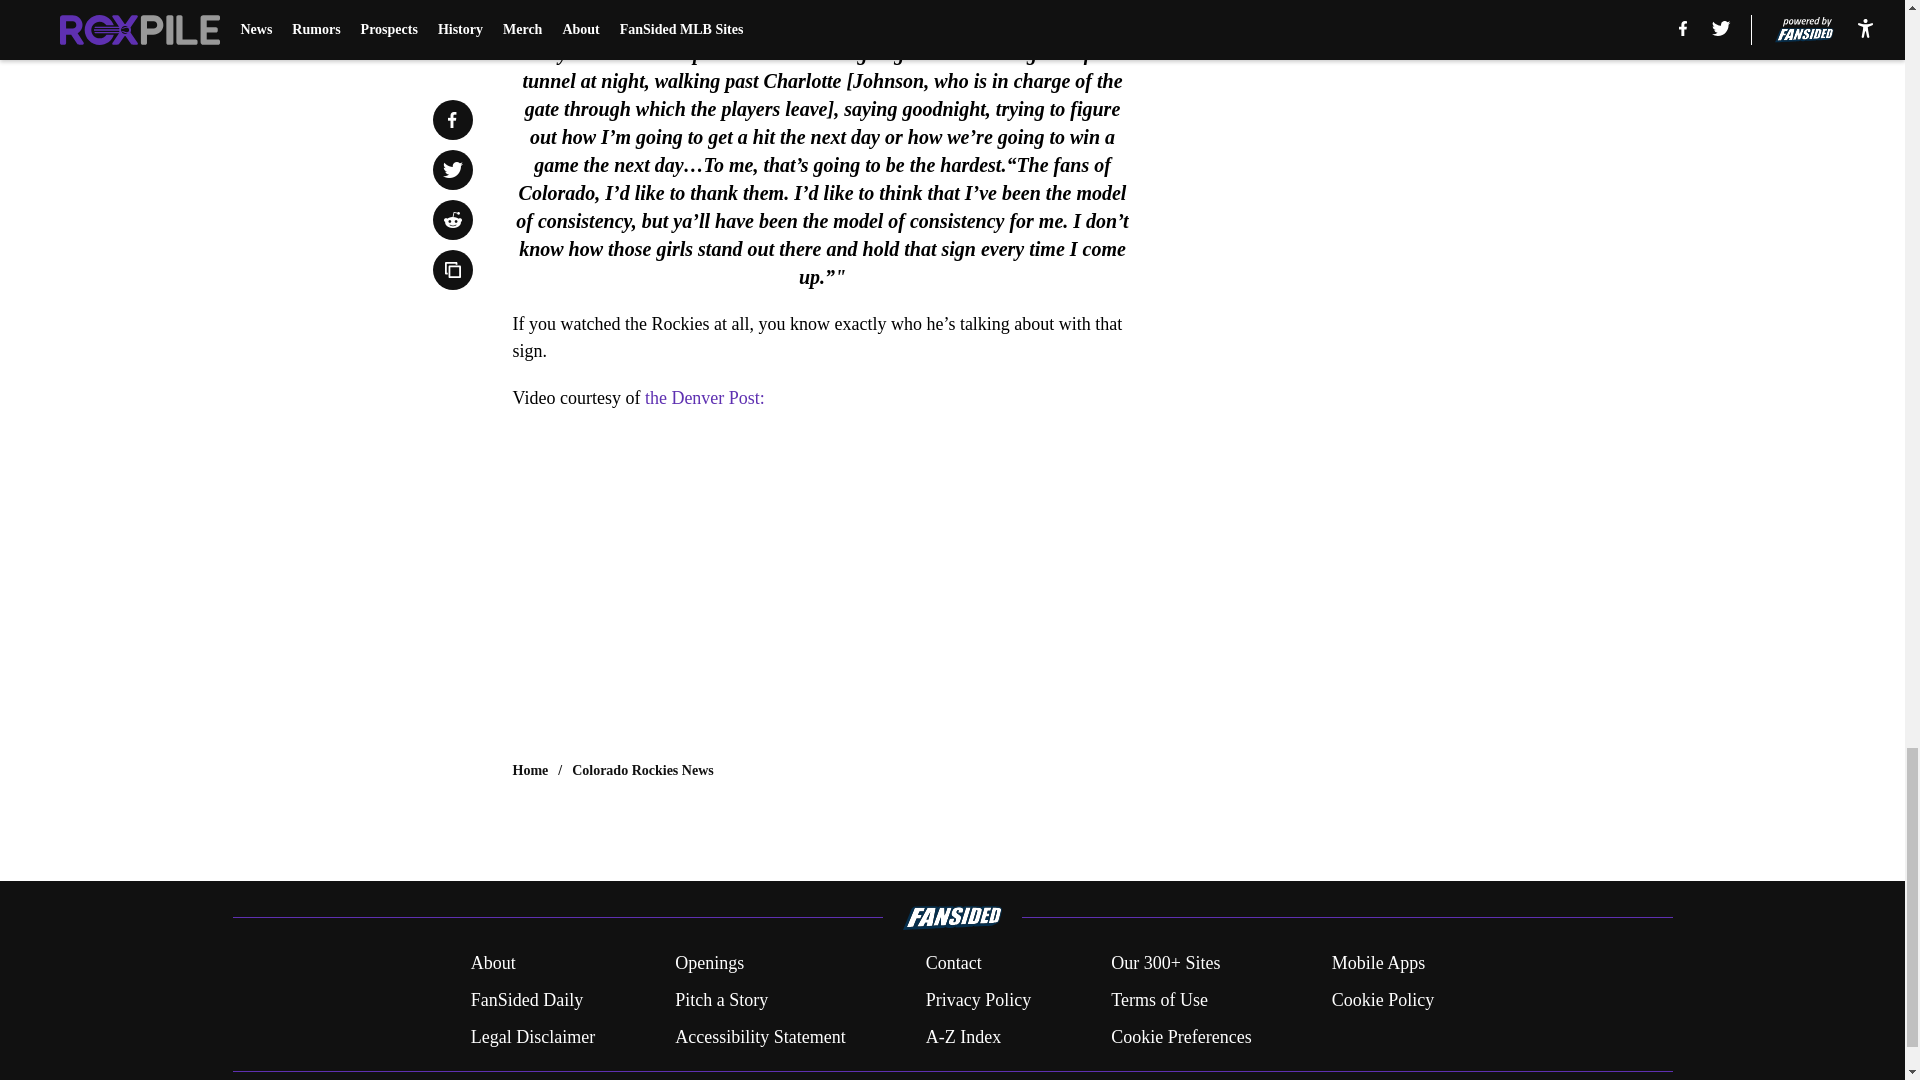  Describe the element at coordinates (530, 770) in the screenshot. I see `Home` at that location.